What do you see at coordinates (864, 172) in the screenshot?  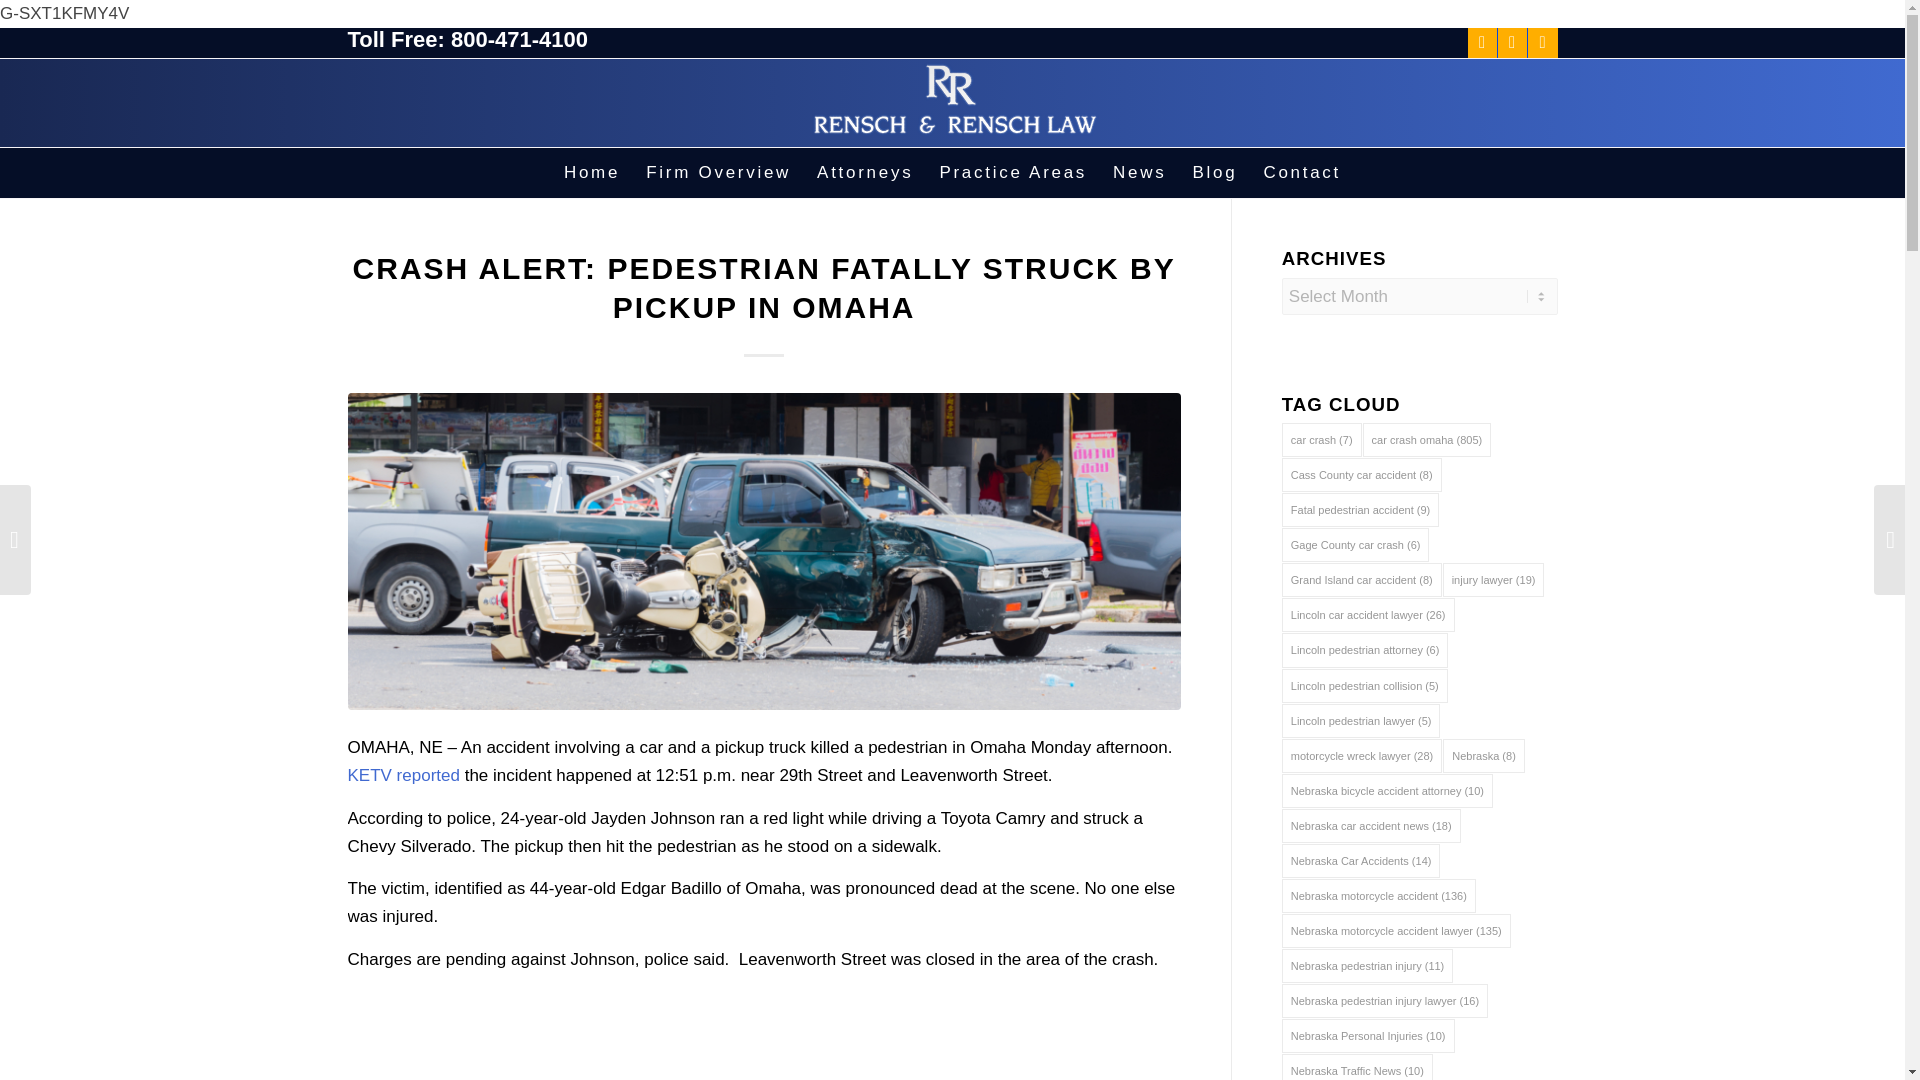 I see `Attorneys` at bounding box center [864, 172].